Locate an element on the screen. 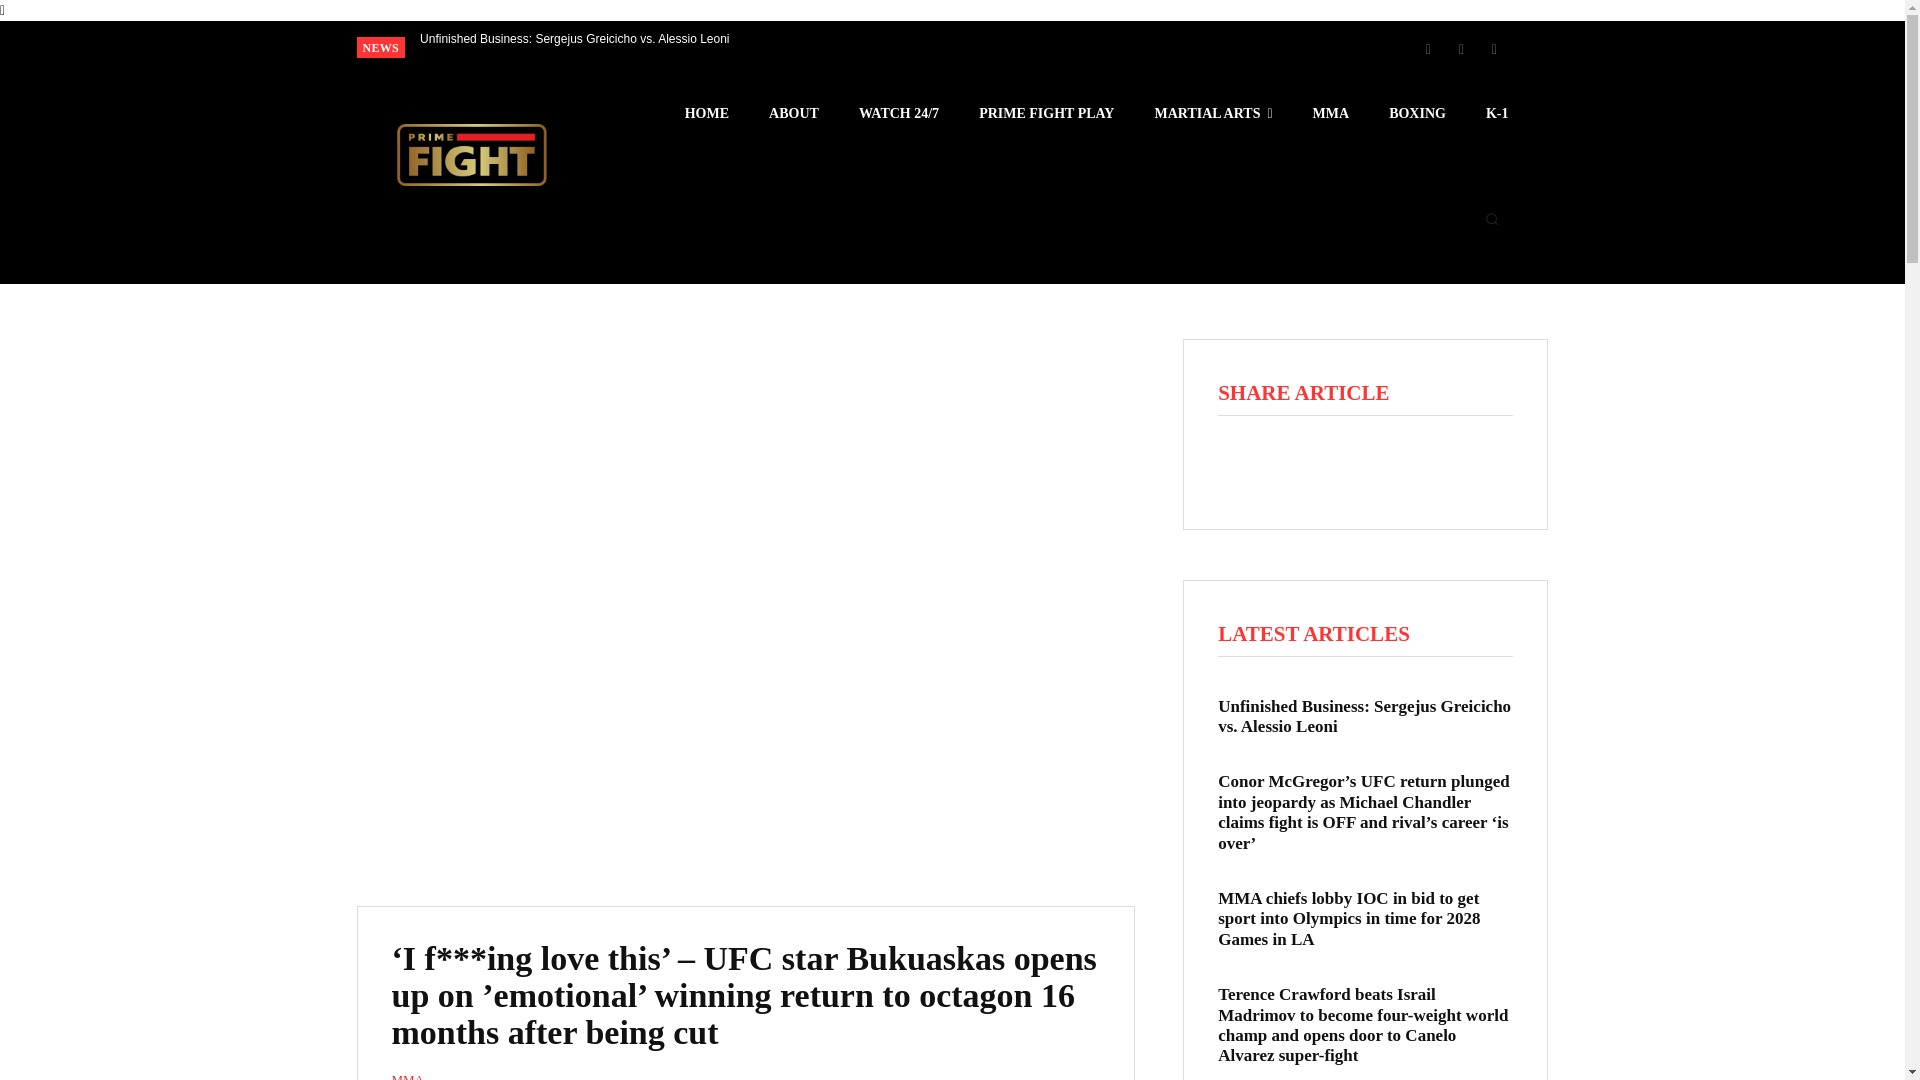 This screenshot has height=1080, width=1920. Facebook is located at coordinates (1427, 47).